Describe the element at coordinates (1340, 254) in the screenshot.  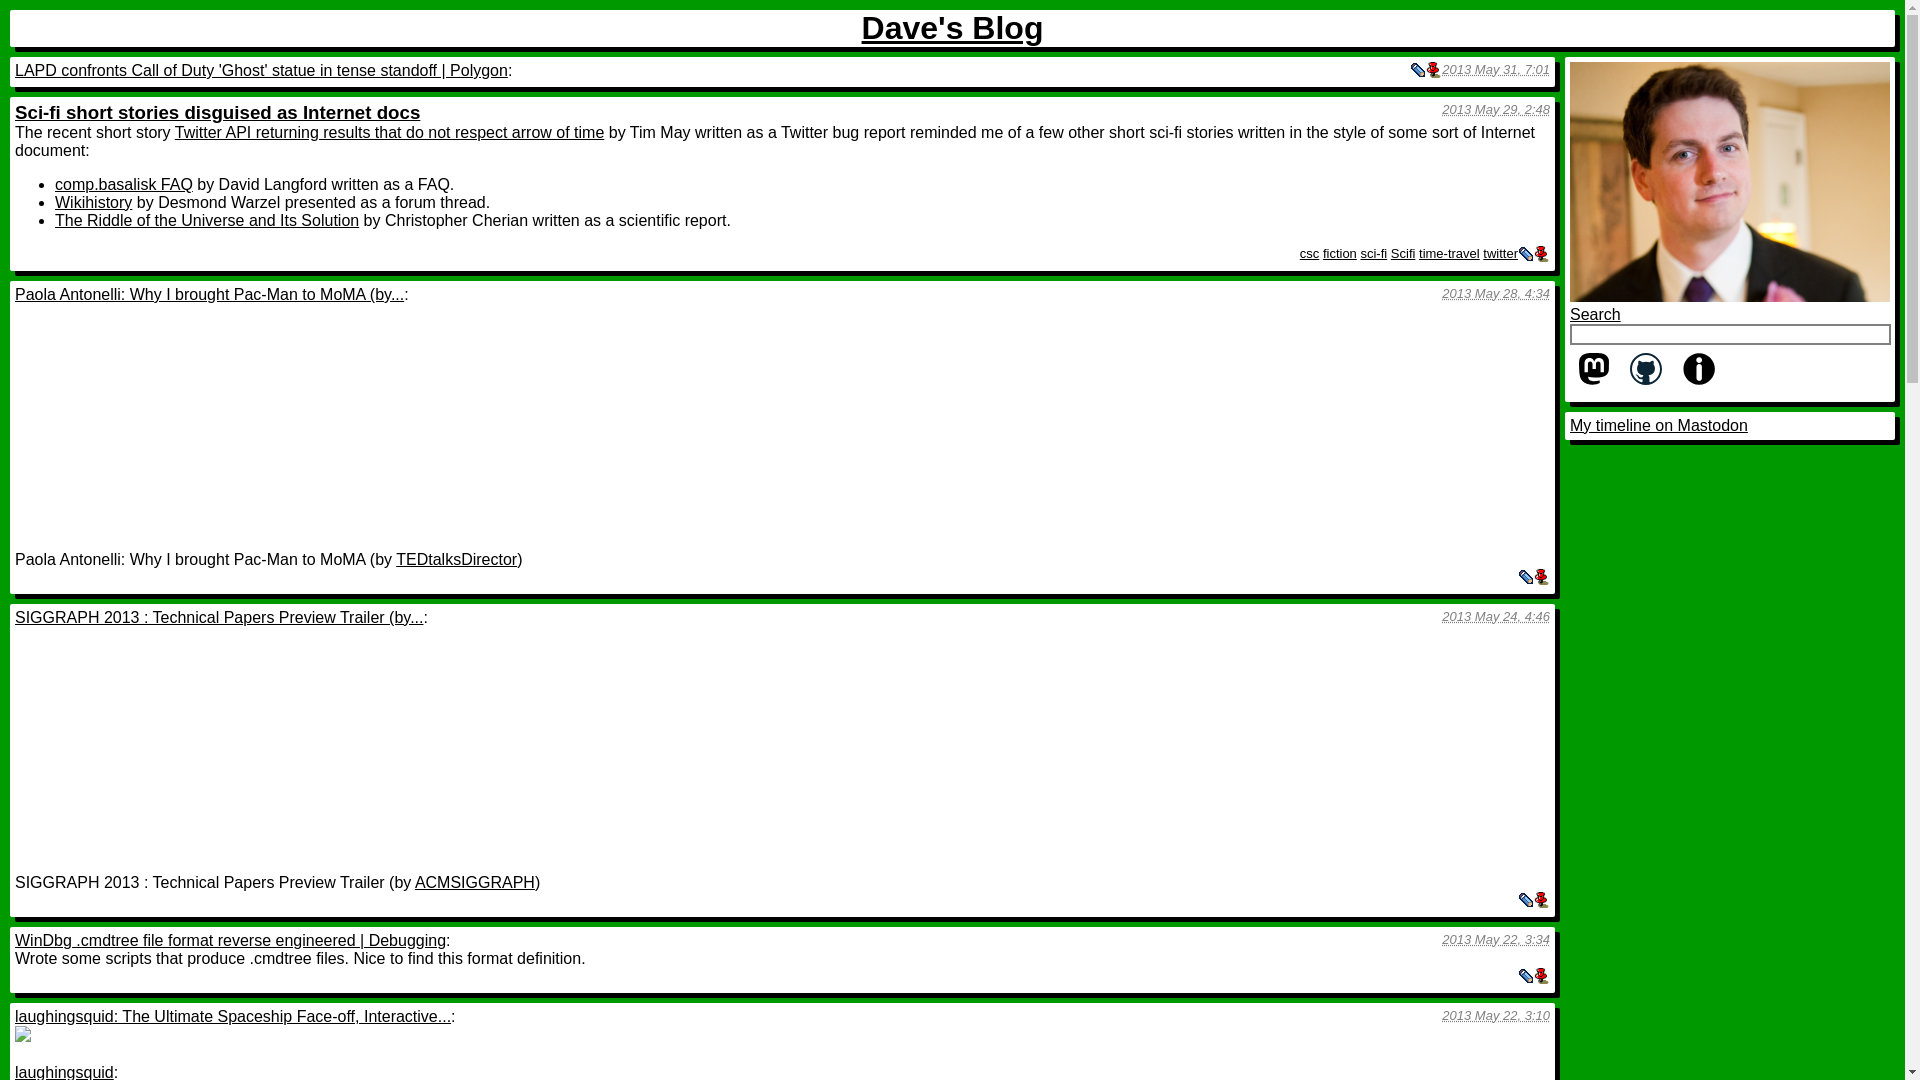
I see `fiction` at that location.